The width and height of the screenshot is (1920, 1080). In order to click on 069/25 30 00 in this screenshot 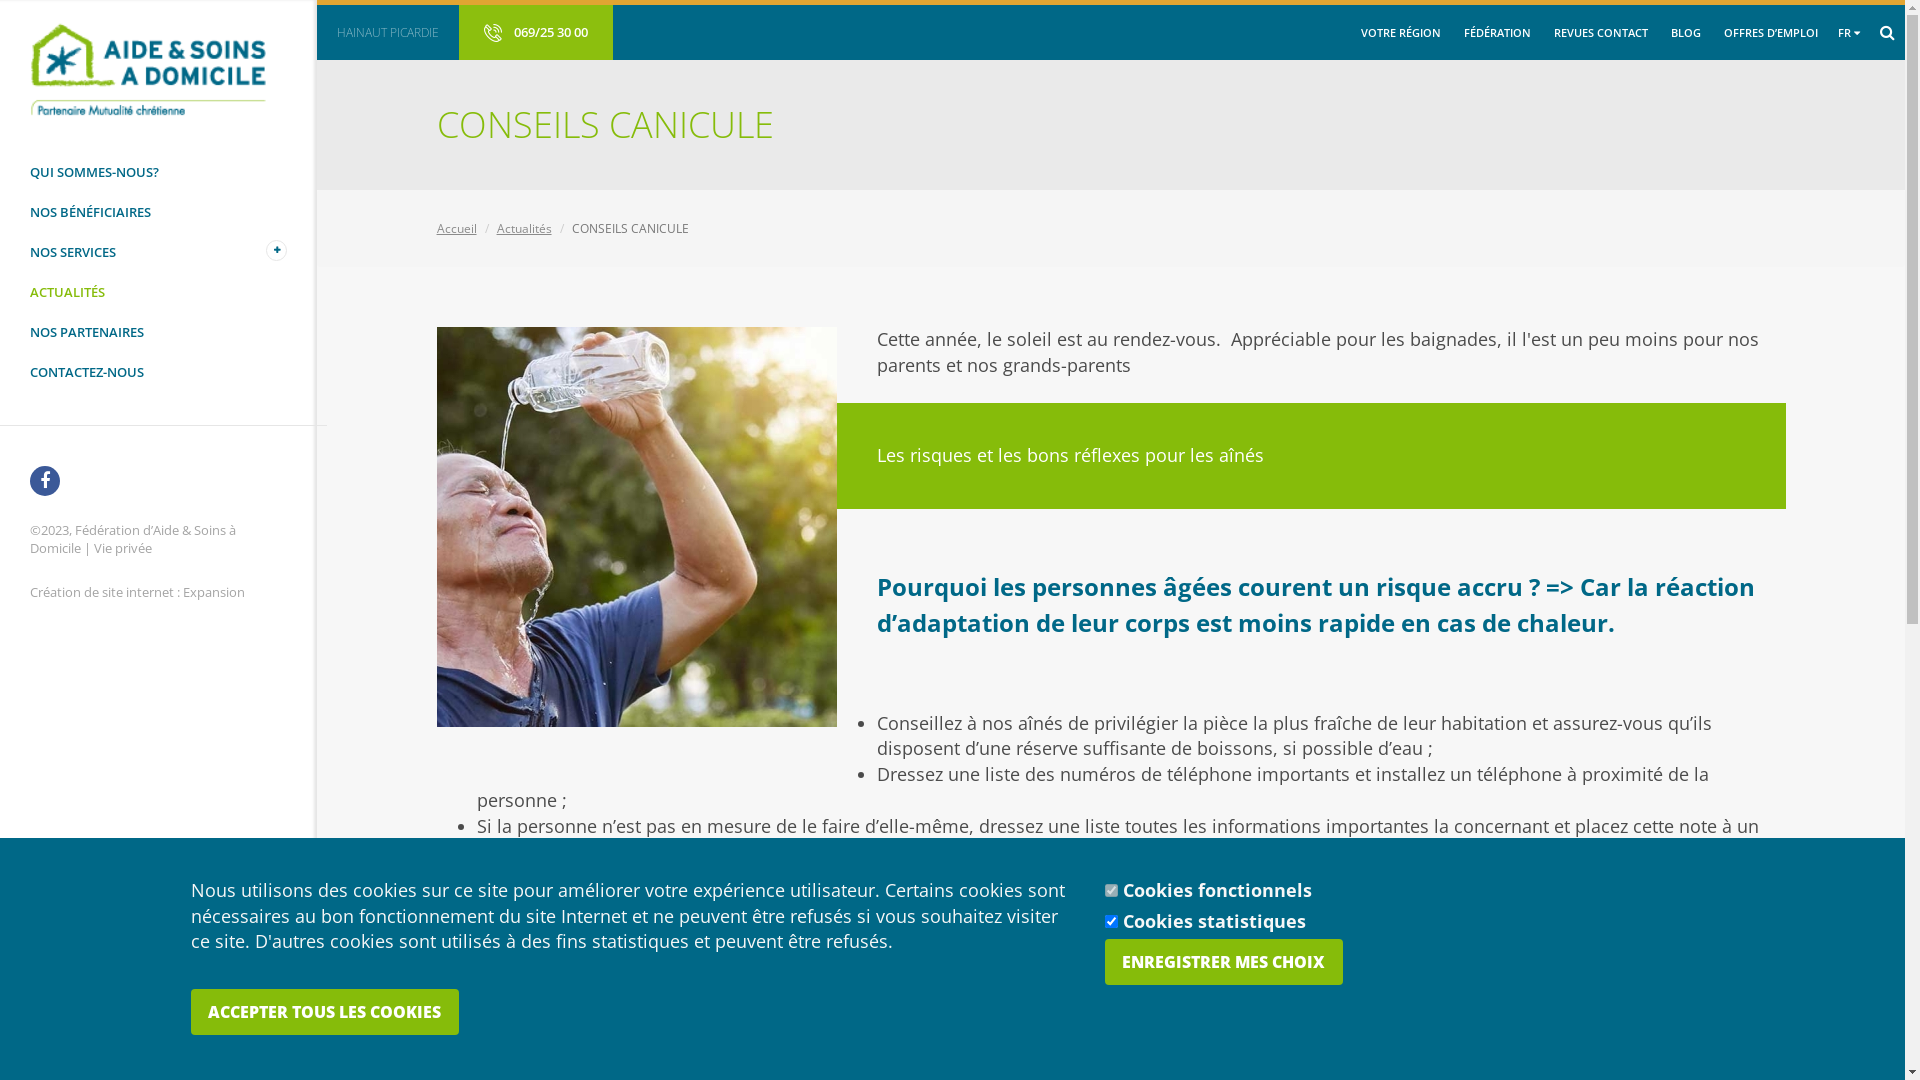, I will do `click(536, 32)`.